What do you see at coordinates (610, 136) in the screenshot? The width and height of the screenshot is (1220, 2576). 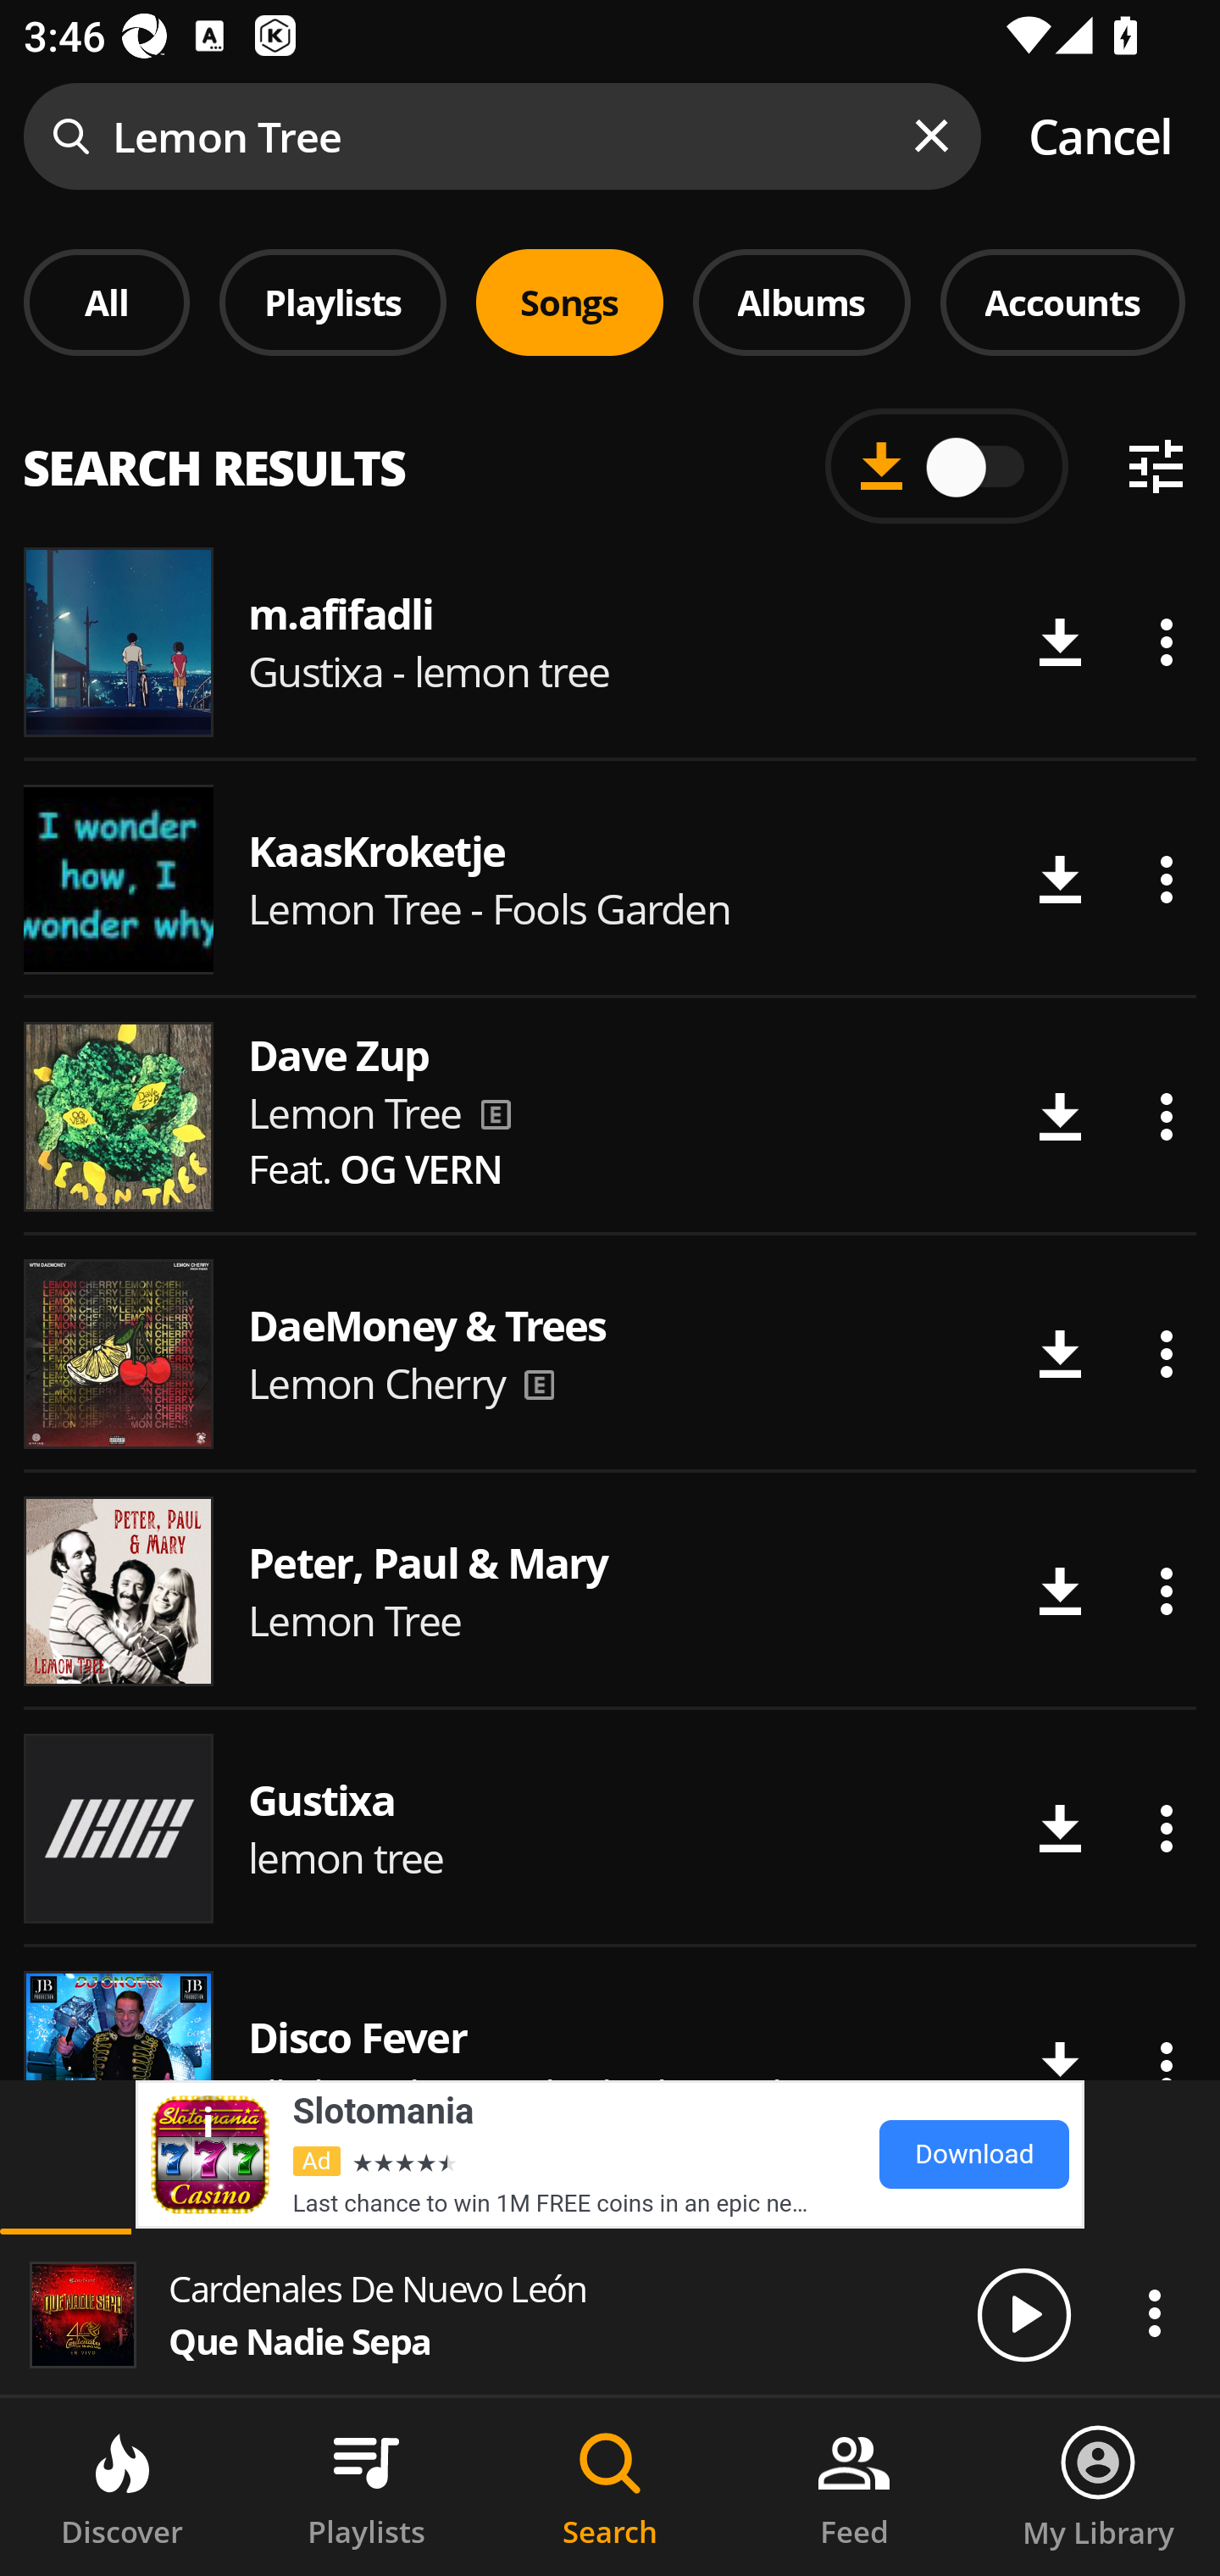 I see `Lemon Tree Cancel` at bounding box center [610, 136].